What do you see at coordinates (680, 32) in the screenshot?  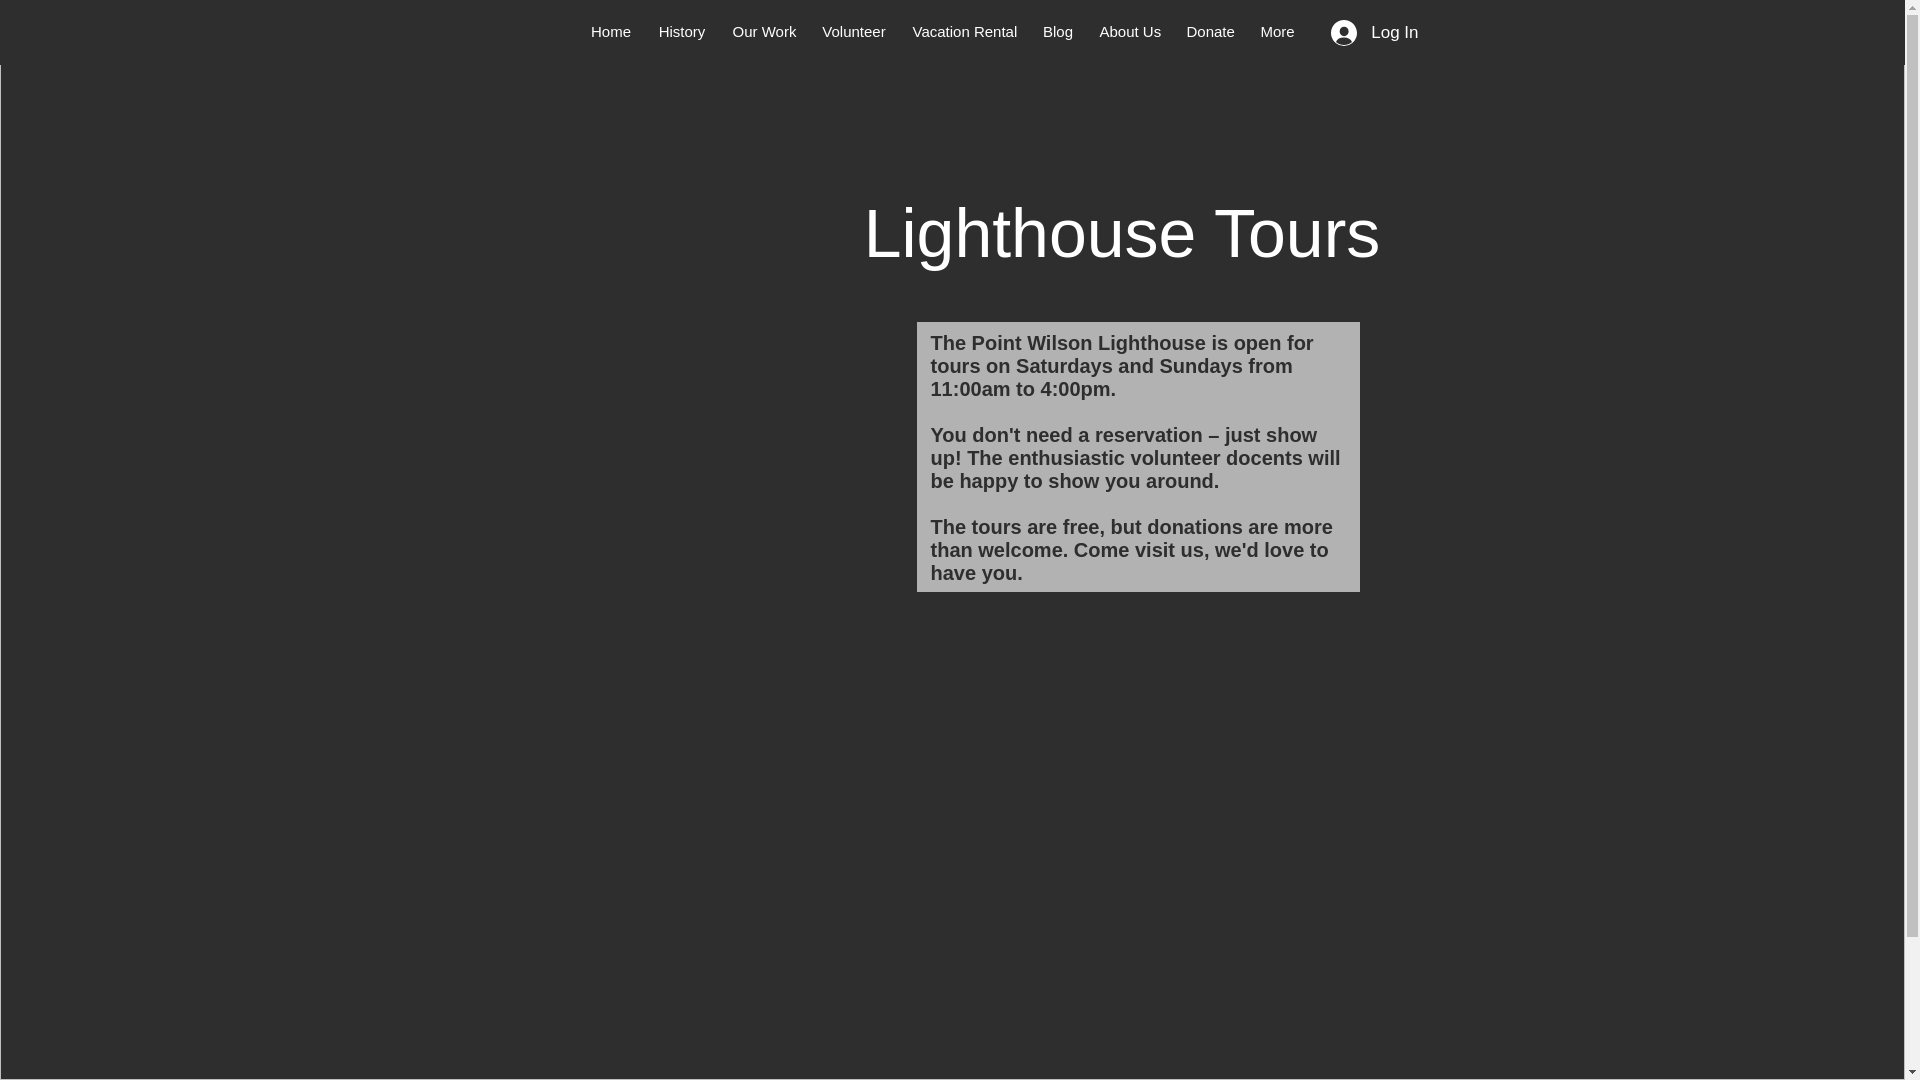 I see `History` at bounding box center [680, 32].